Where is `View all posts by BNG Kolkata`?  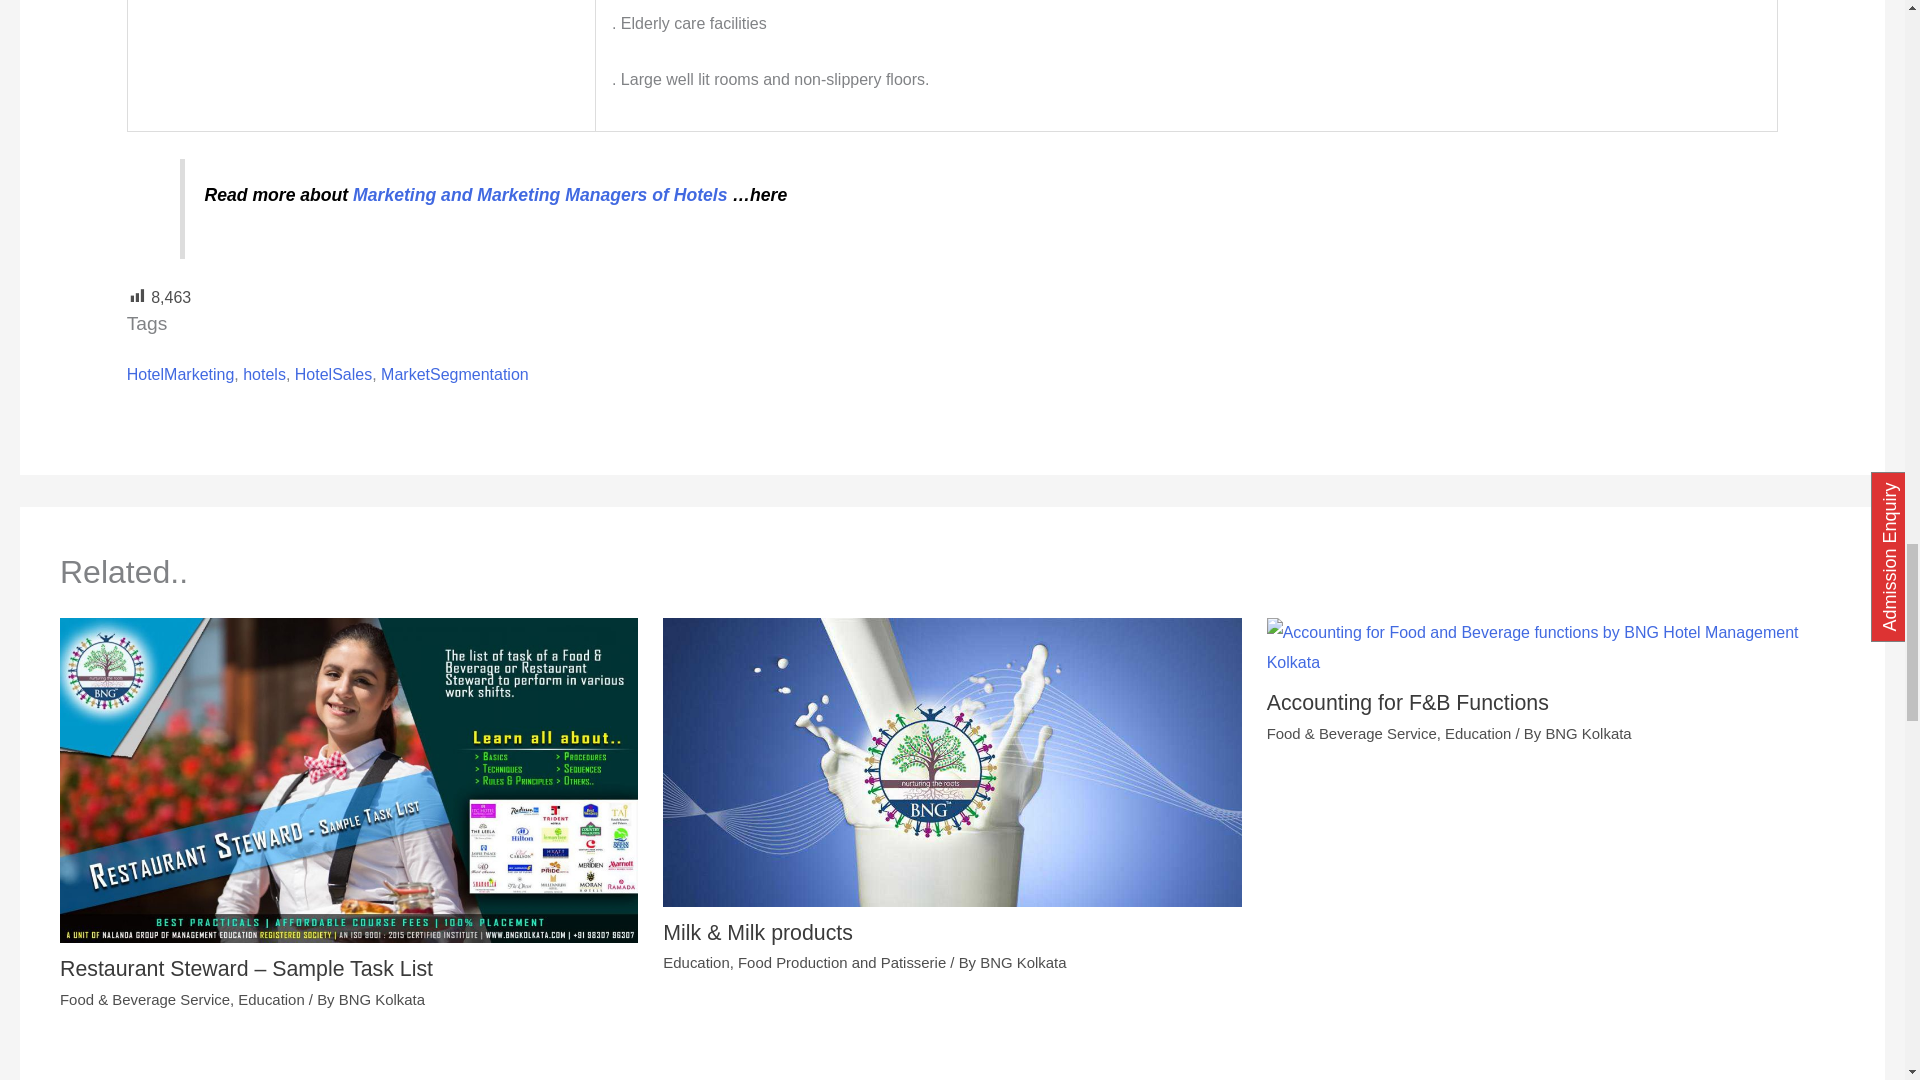
View all posts by BNG Kolkata is located at coordinates (1588, 732).